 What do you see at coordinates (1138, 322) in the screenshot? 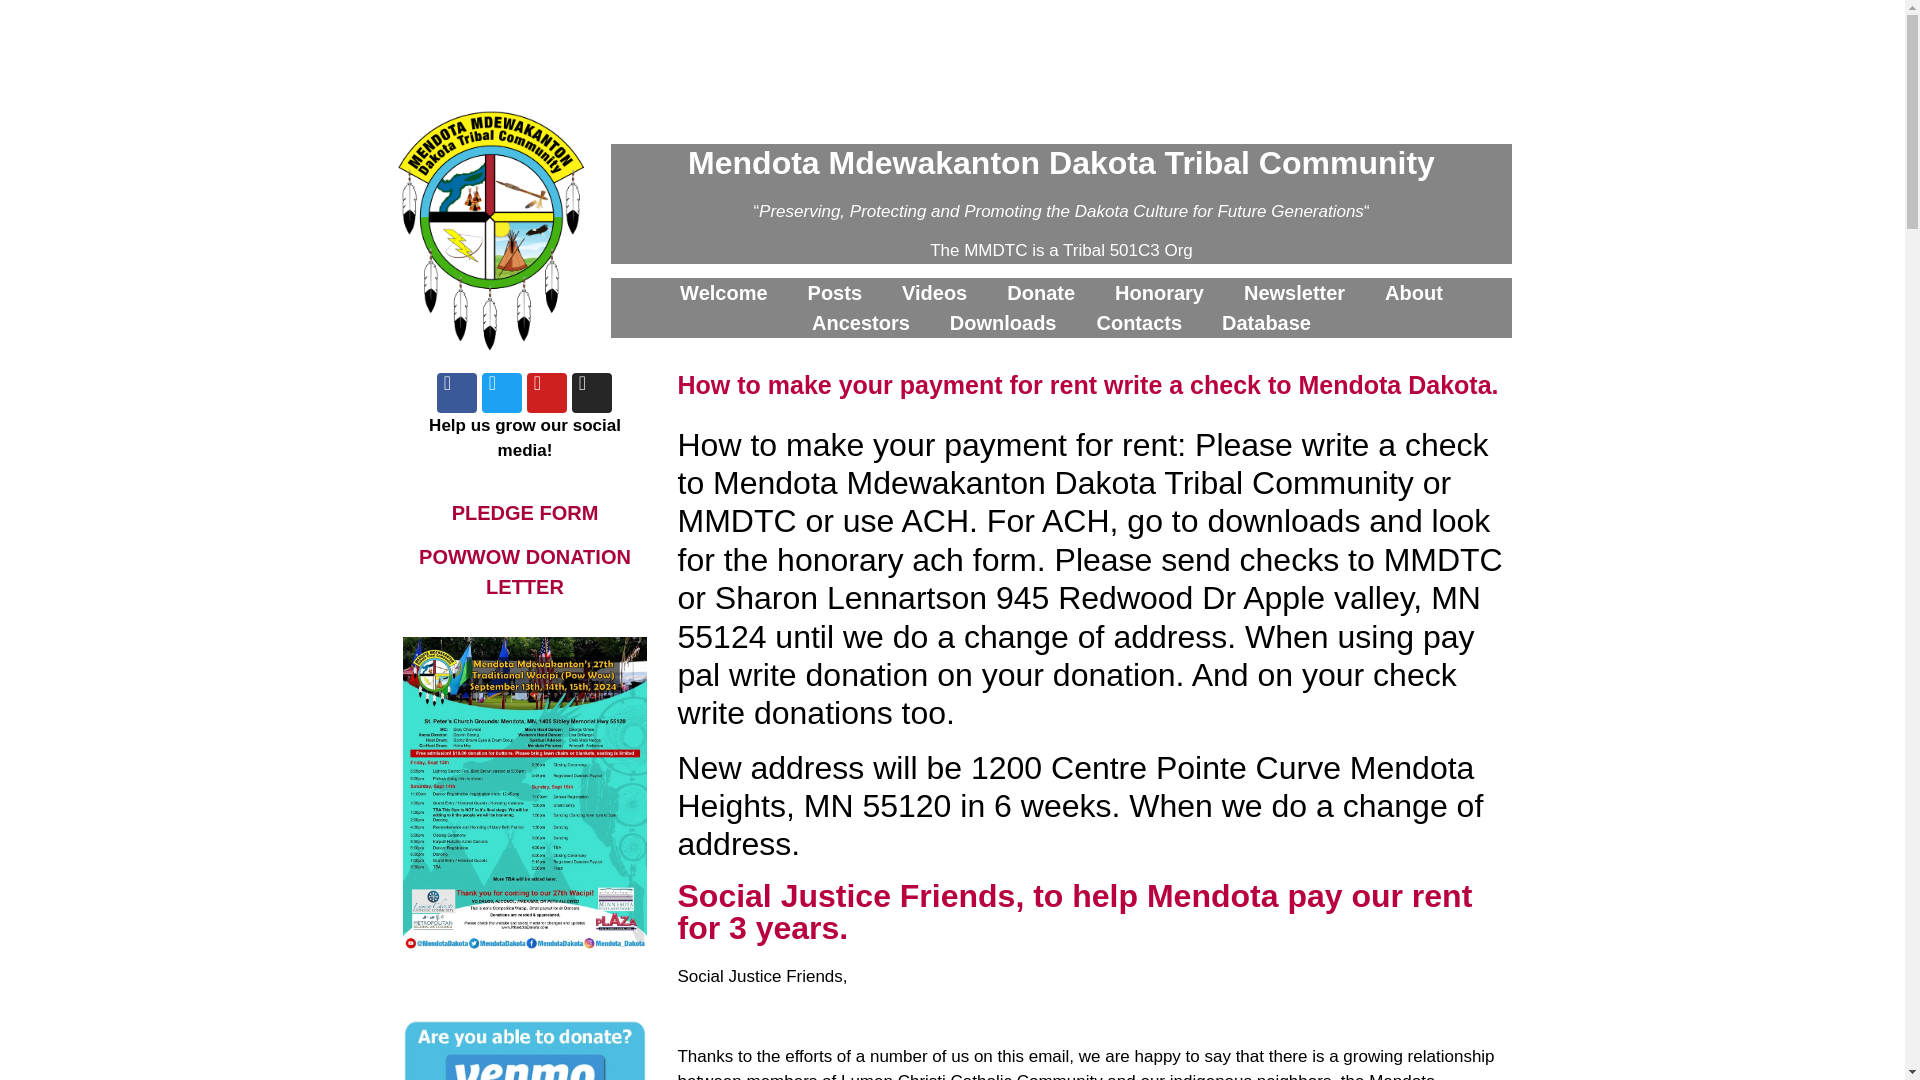
I see `Contacts` at bounding box center [1138, 322].